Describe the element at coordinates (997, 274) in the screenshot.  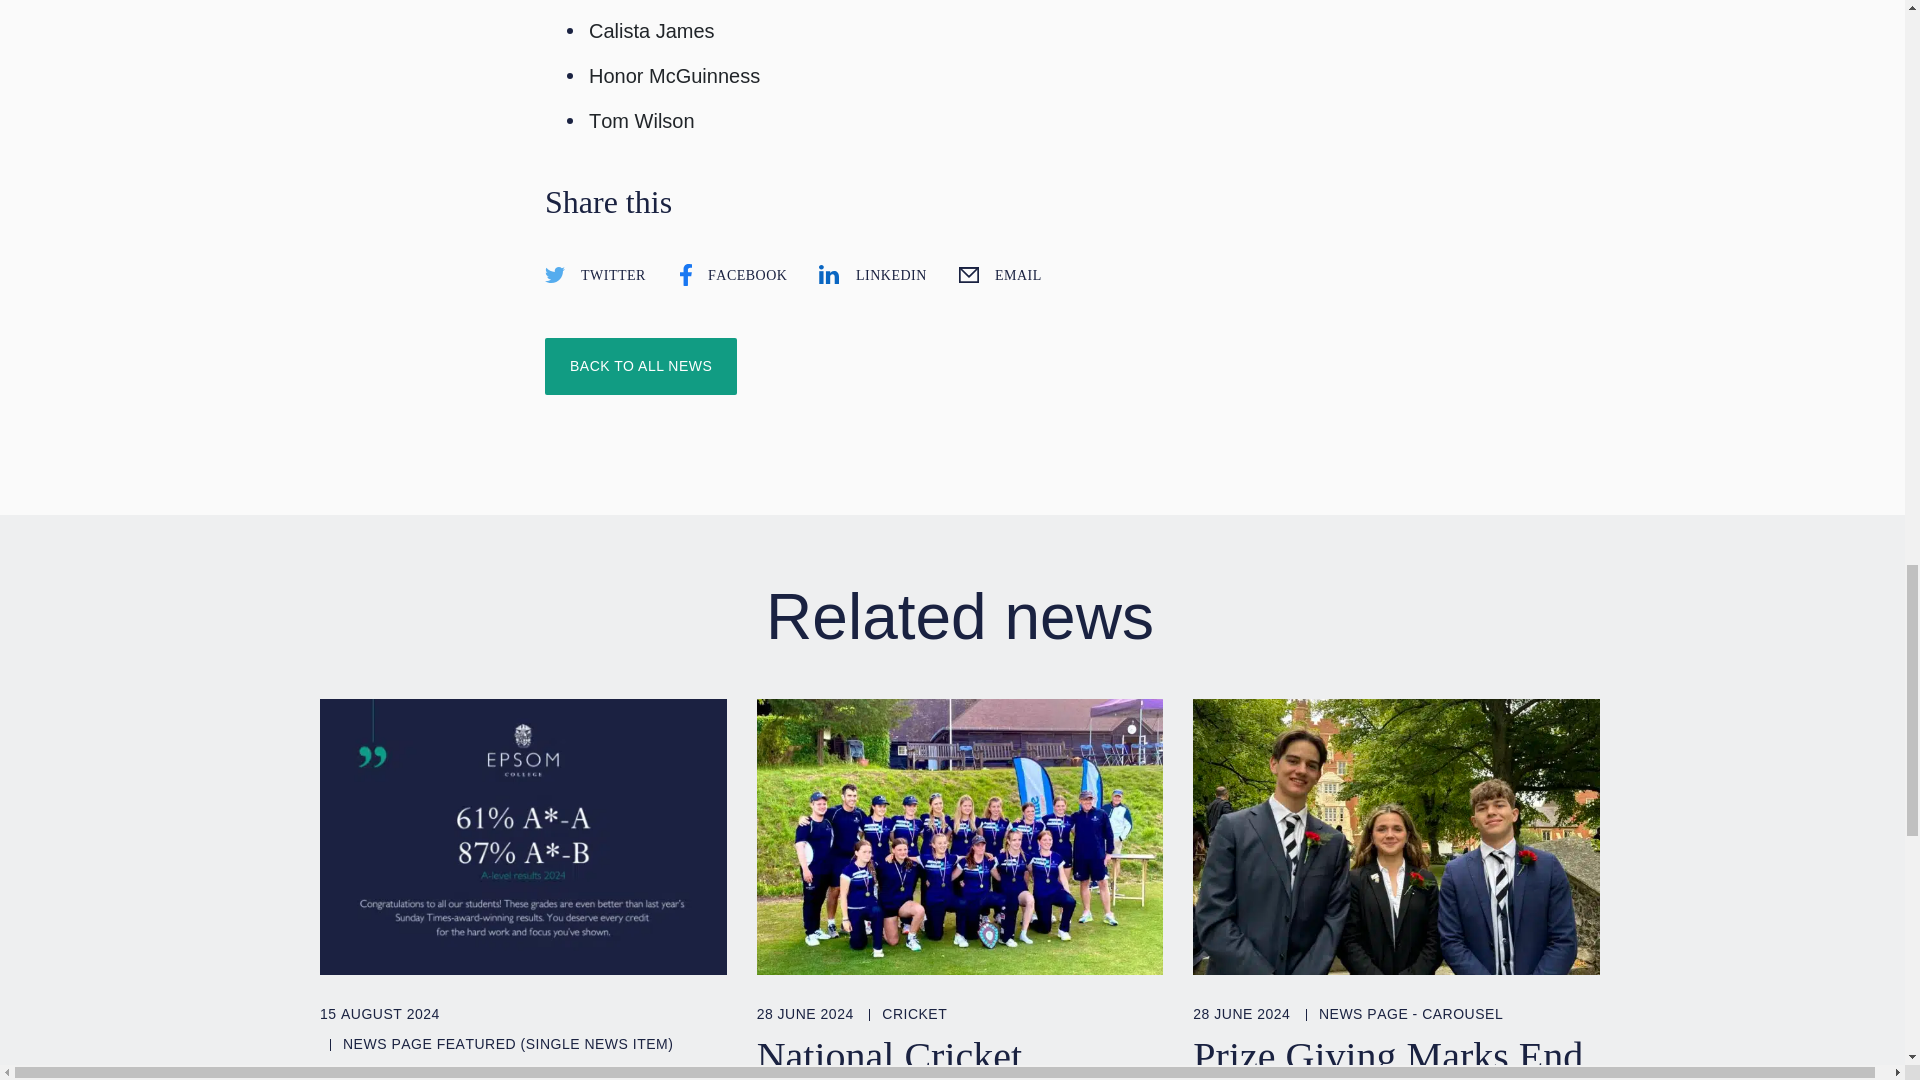
I see `EMAIL` at that location.